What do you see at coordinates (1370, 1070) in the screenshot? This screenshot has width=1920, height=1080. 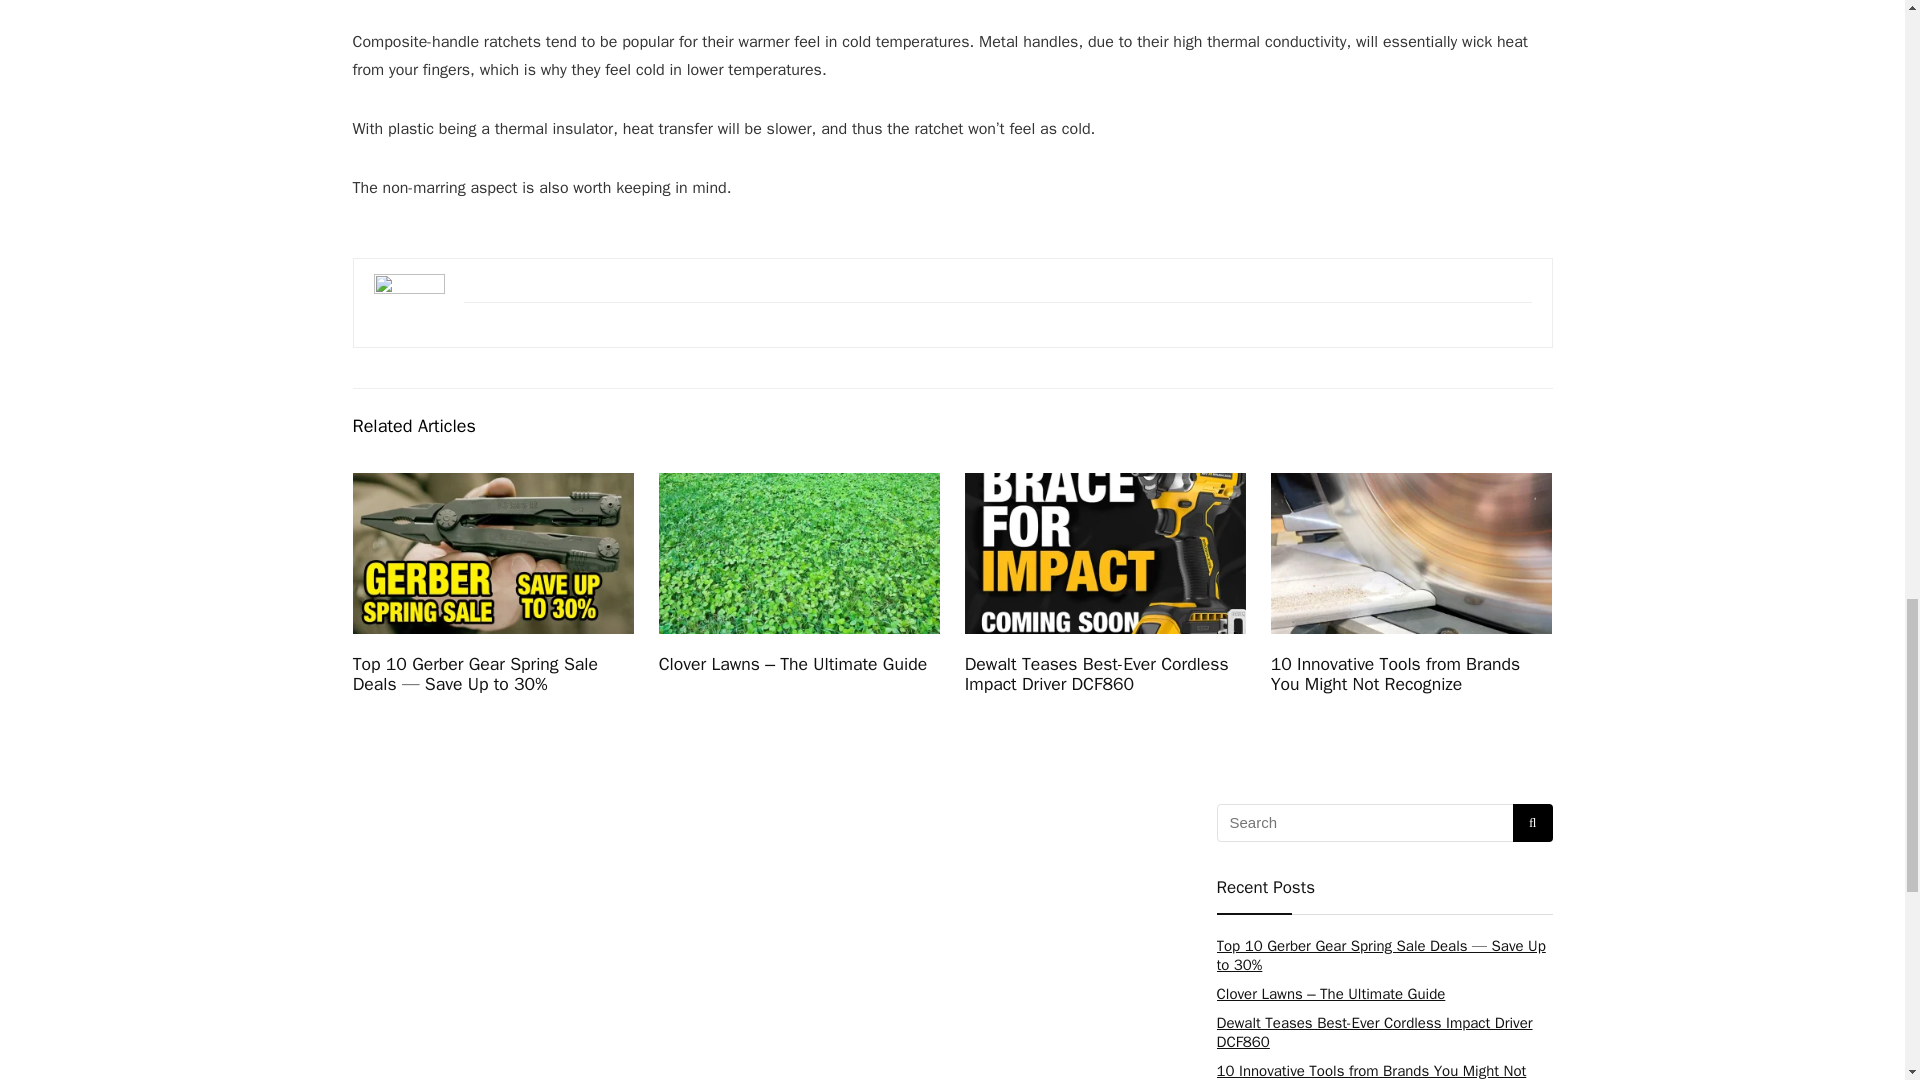 I see `10 Innovative Tools from Brands You Might Not Recognize` at bounding box center [1370, 1070].